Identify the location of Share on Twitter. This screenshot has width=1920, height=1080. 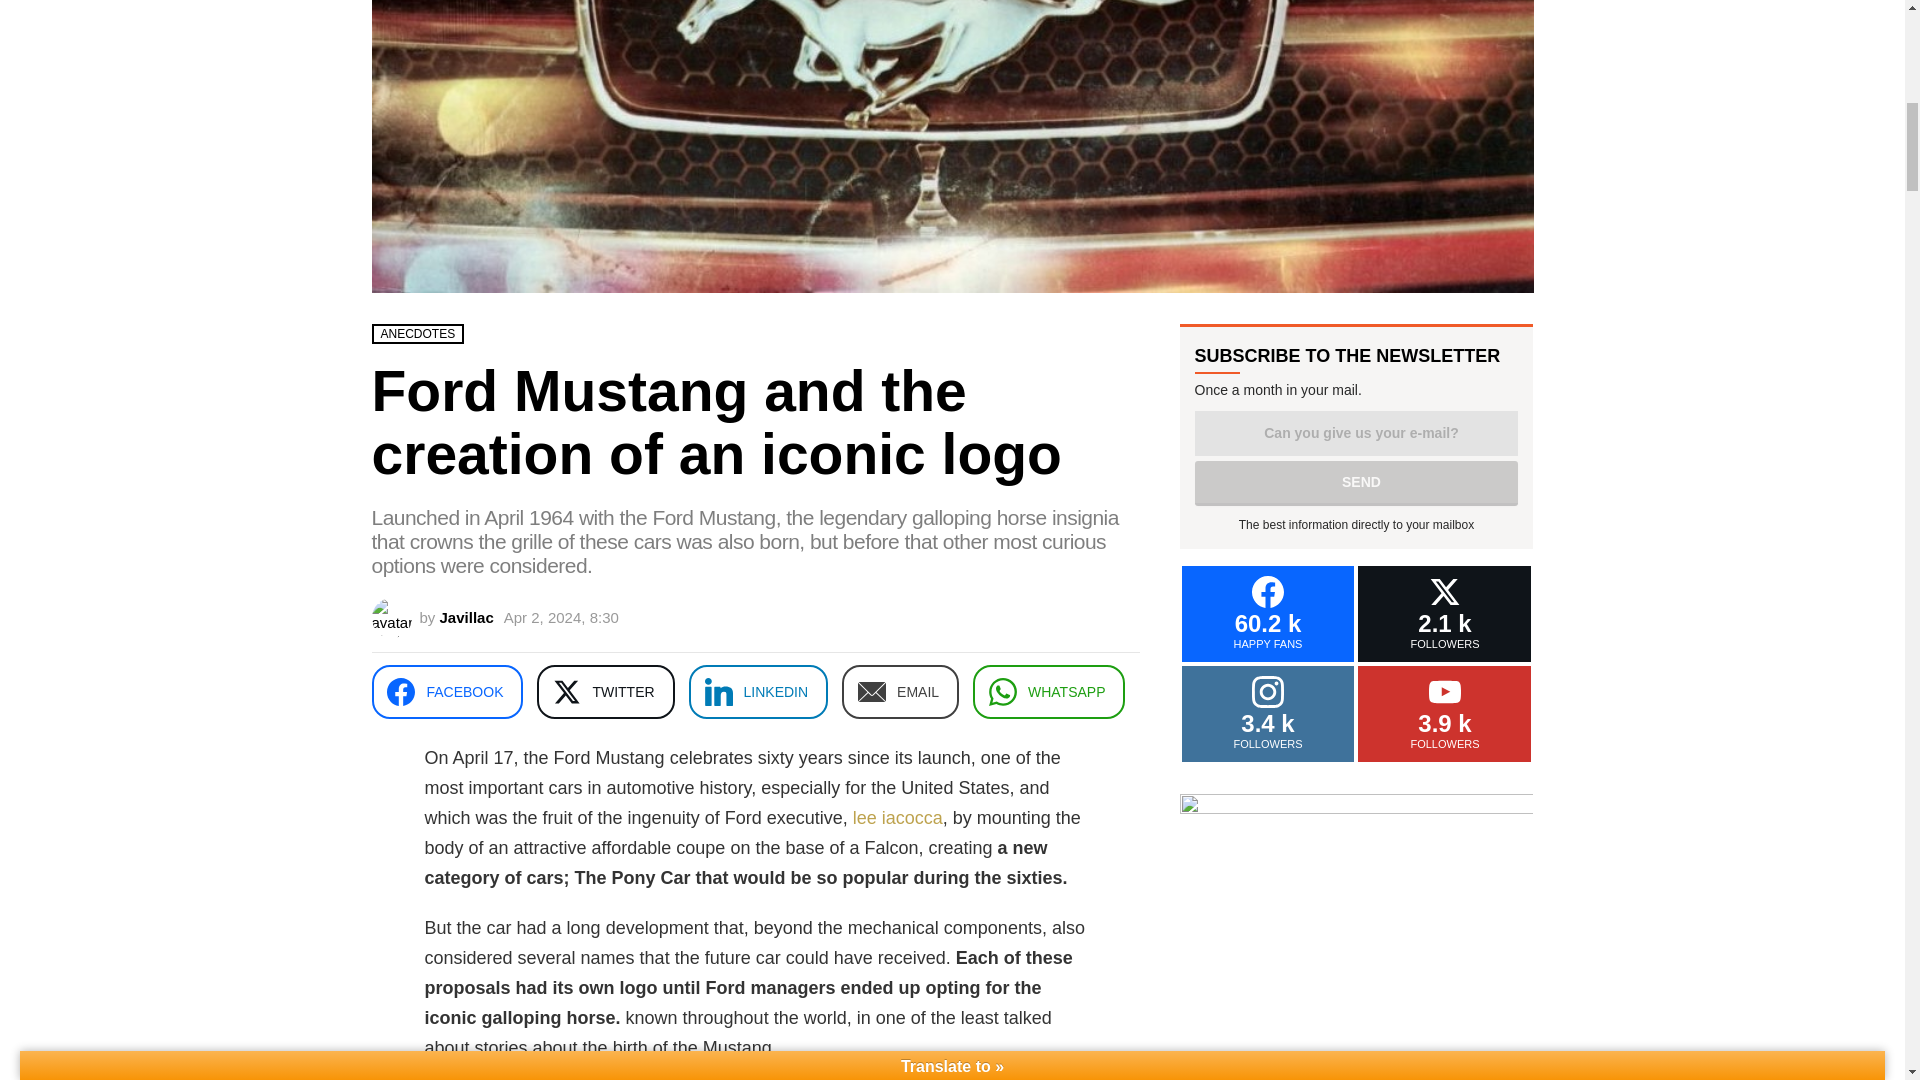
(605, 692).